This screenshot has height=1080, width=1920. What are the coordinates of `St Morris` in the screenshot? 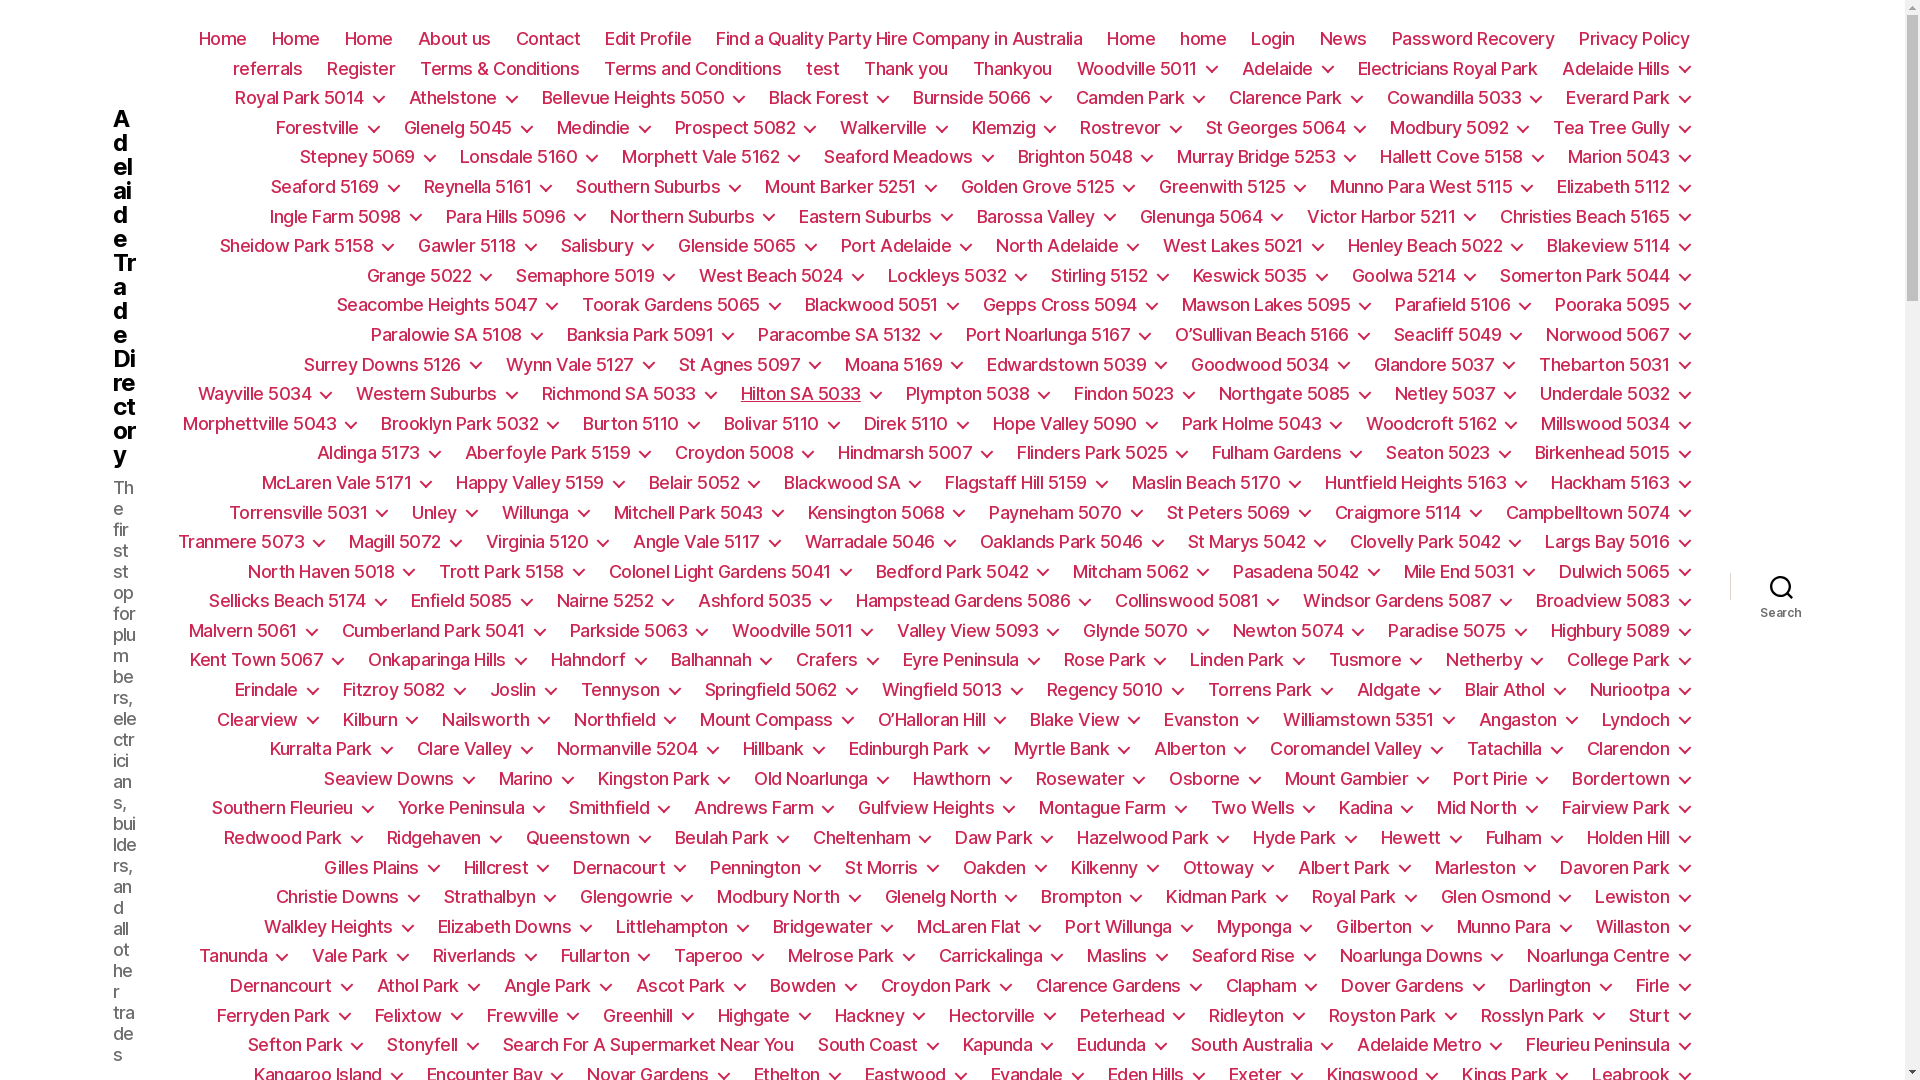 It's located at (892, 868).